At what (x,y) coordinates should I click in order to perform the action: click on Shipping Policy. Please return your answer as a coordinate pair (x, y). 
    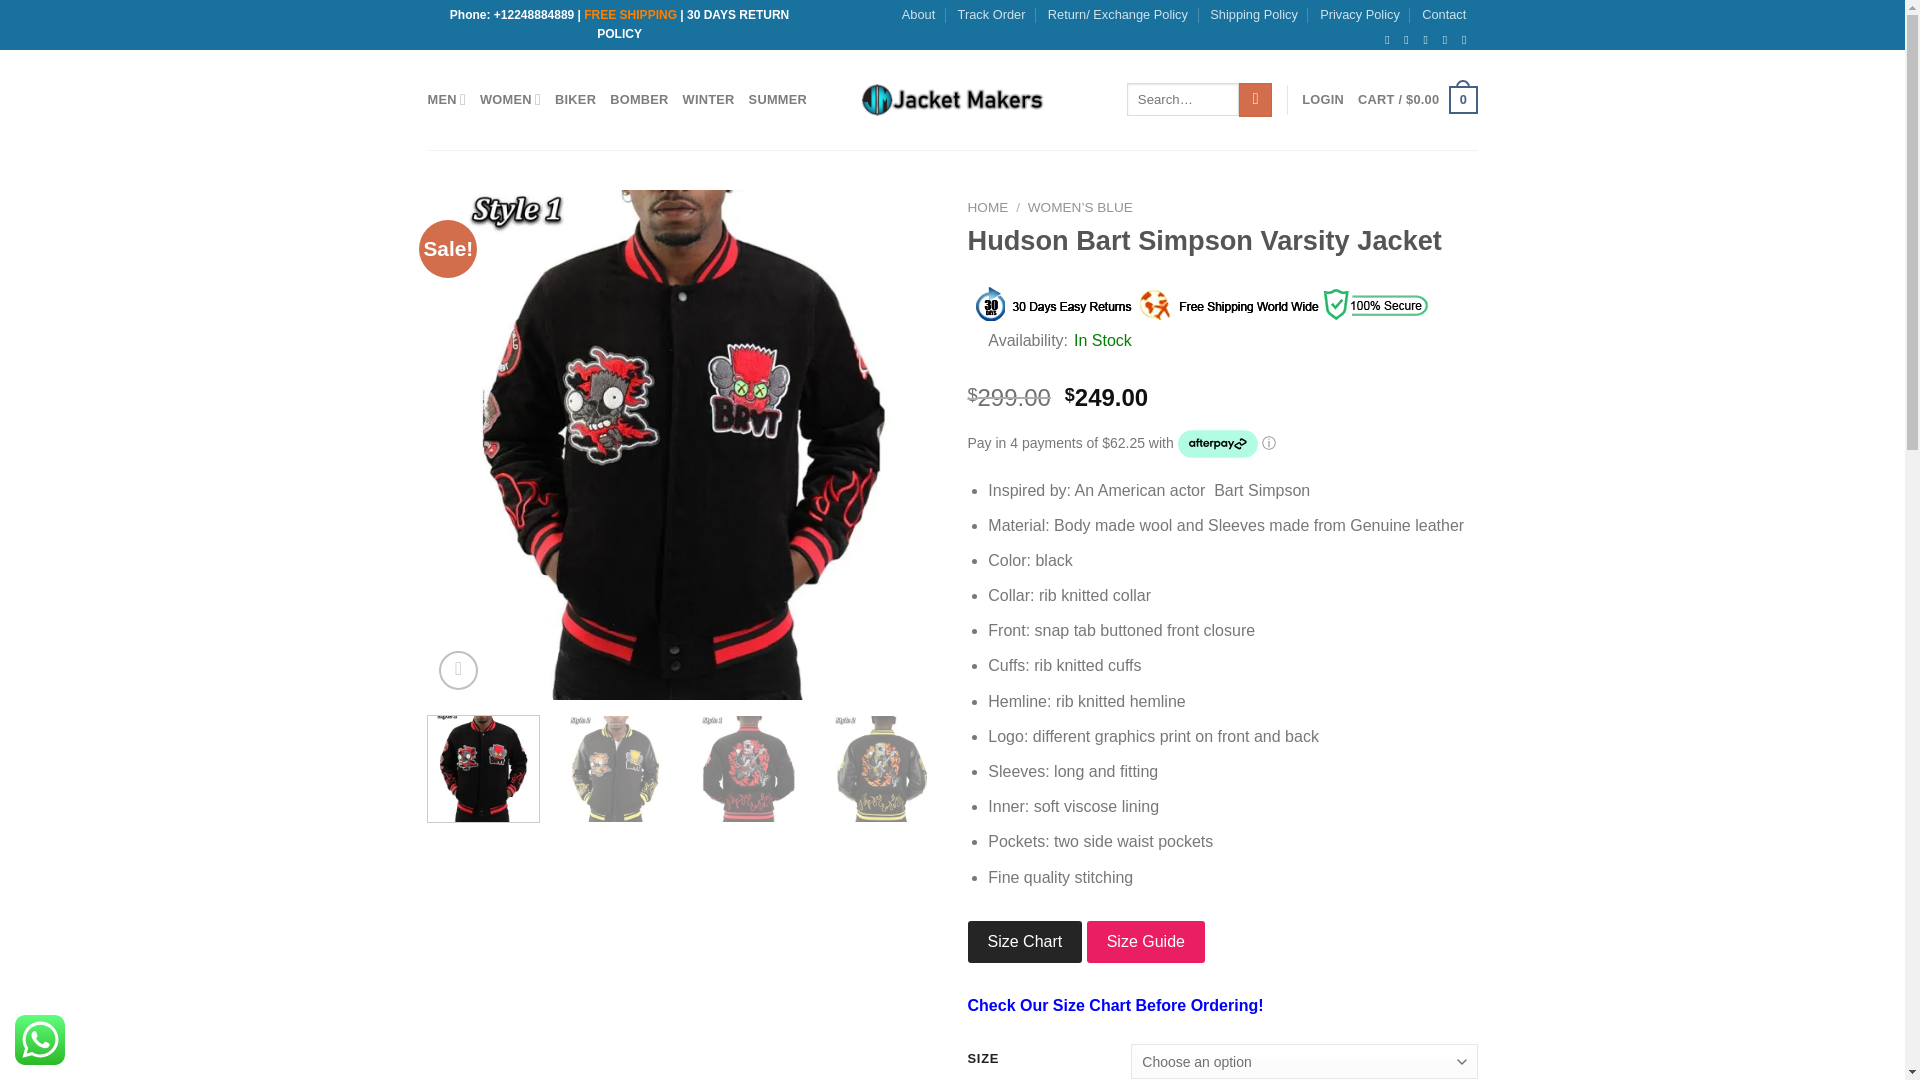
    Looking at the image, I should click on (1253, 15).